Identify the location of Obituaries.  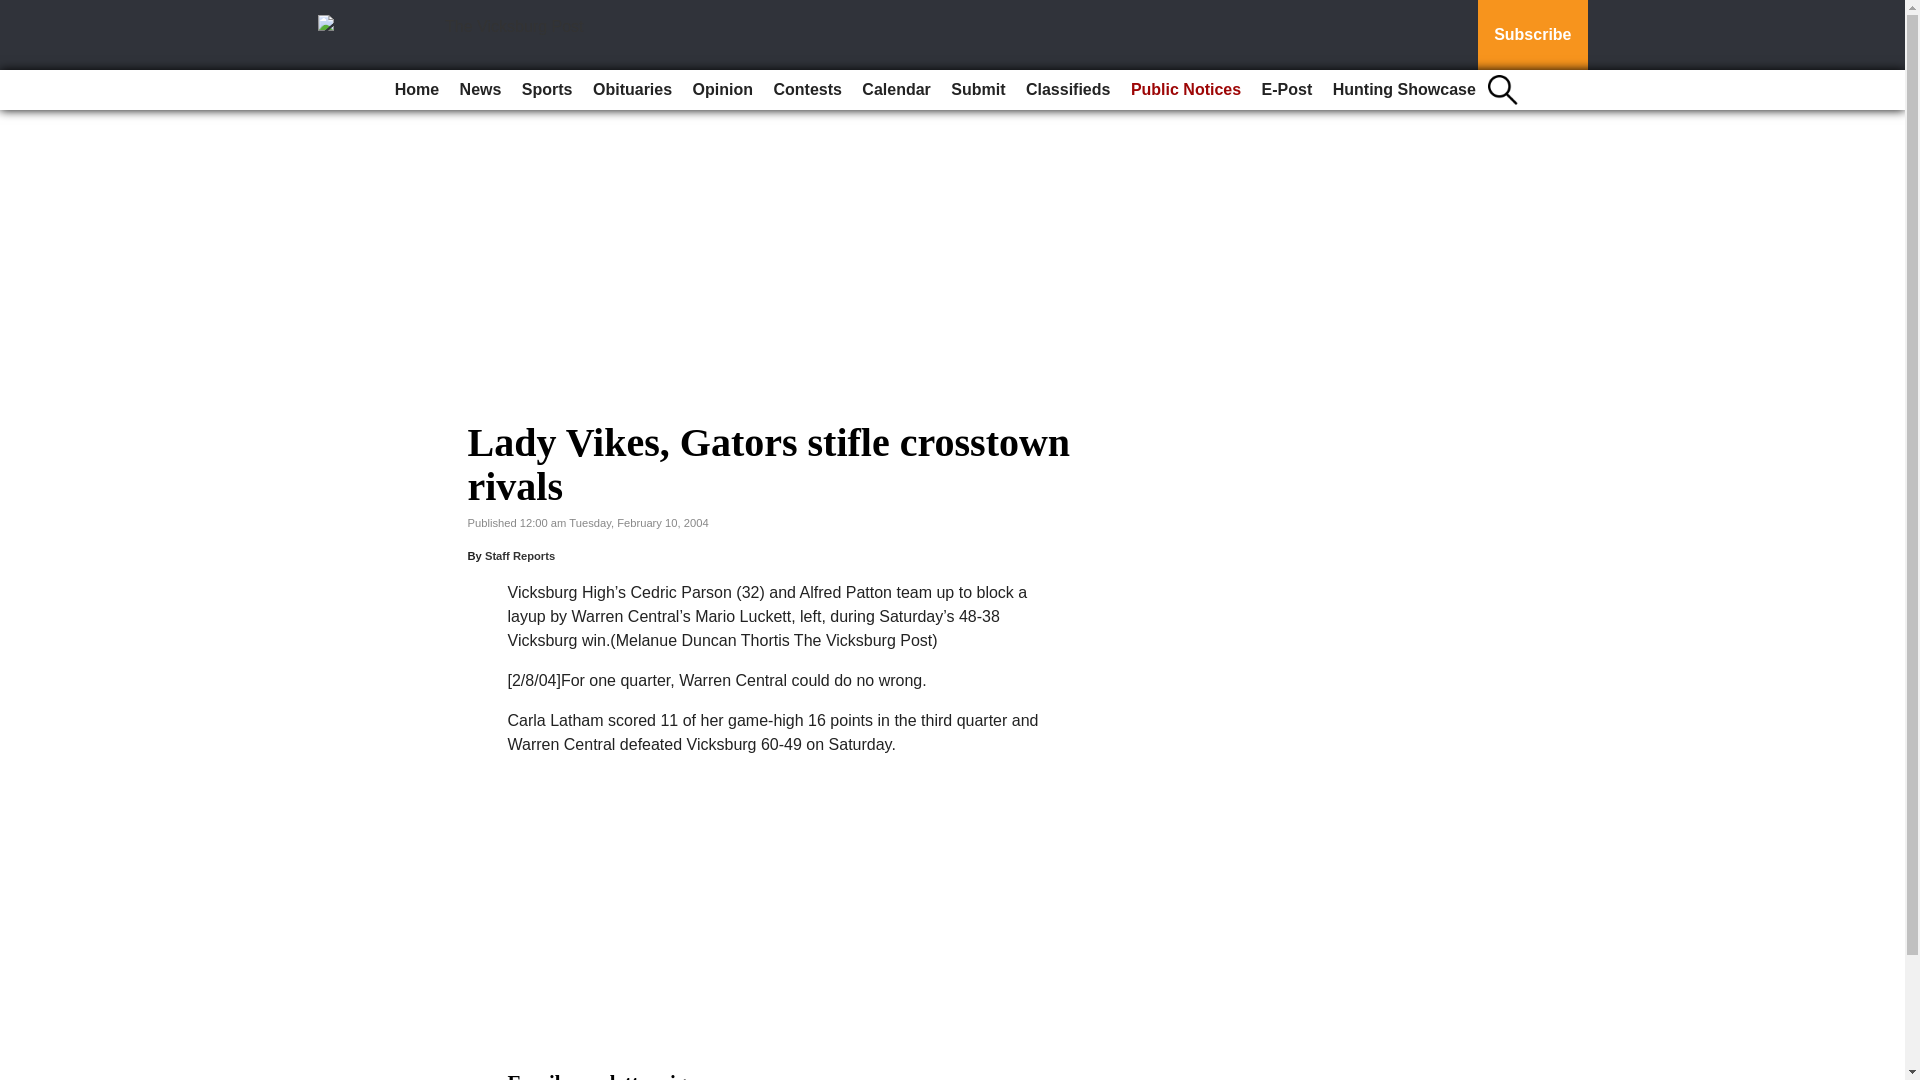
(632, 90).